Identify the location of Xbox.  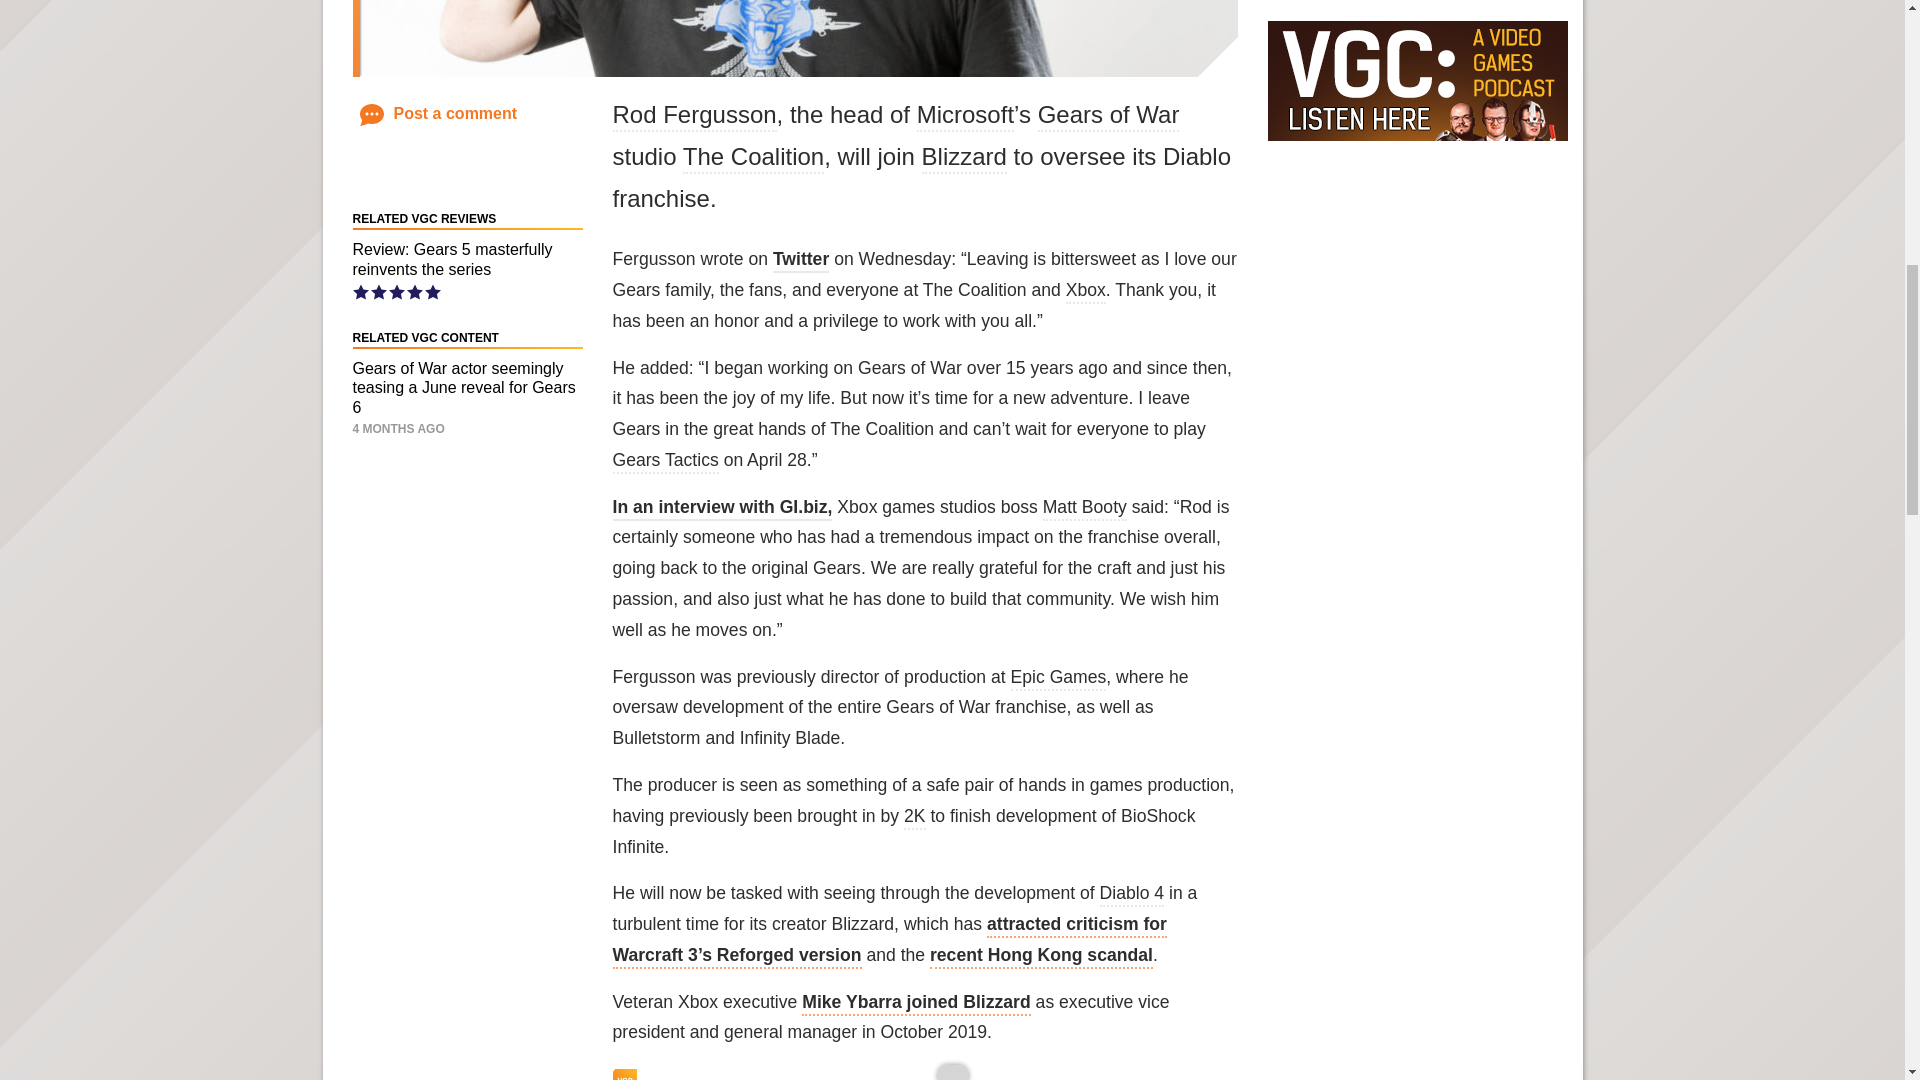
(1085, 291).